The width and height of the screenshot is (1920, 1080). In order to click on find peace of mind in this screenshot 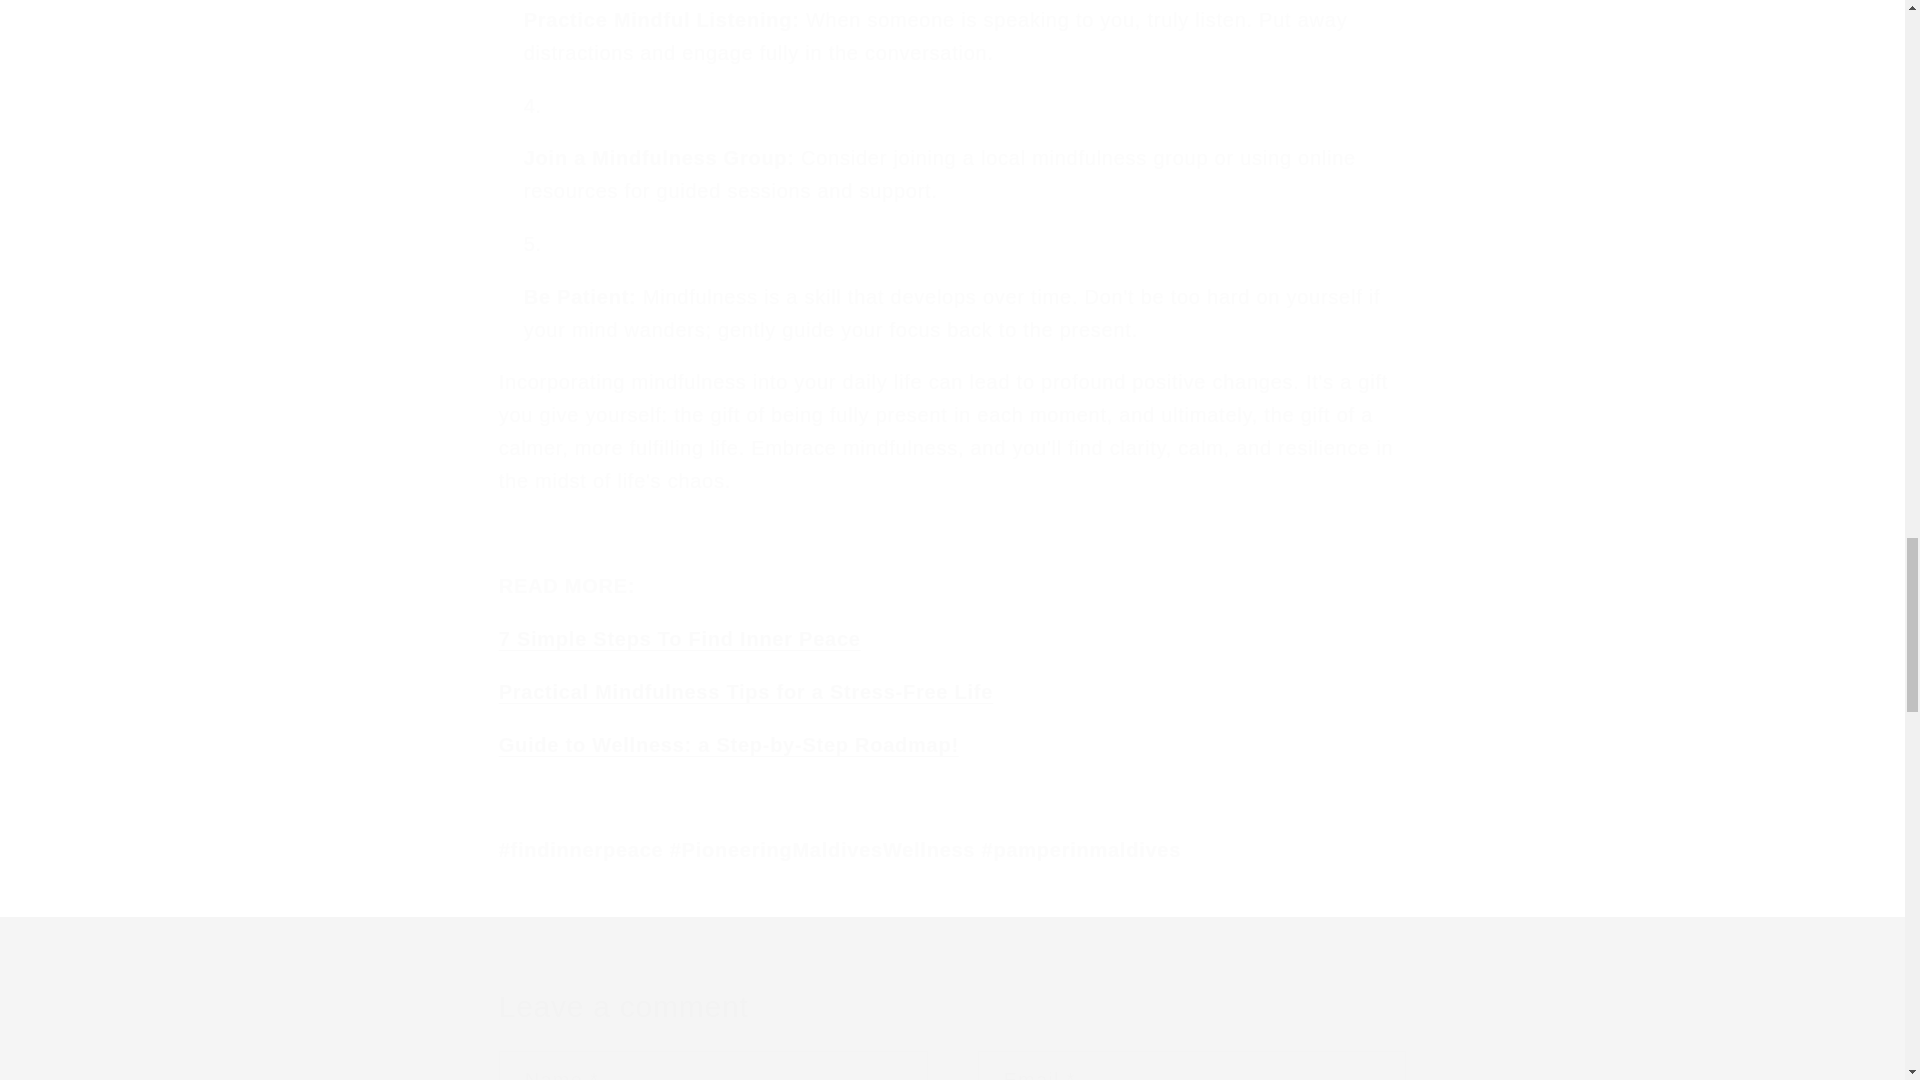, I will do `click(680, 638)`.